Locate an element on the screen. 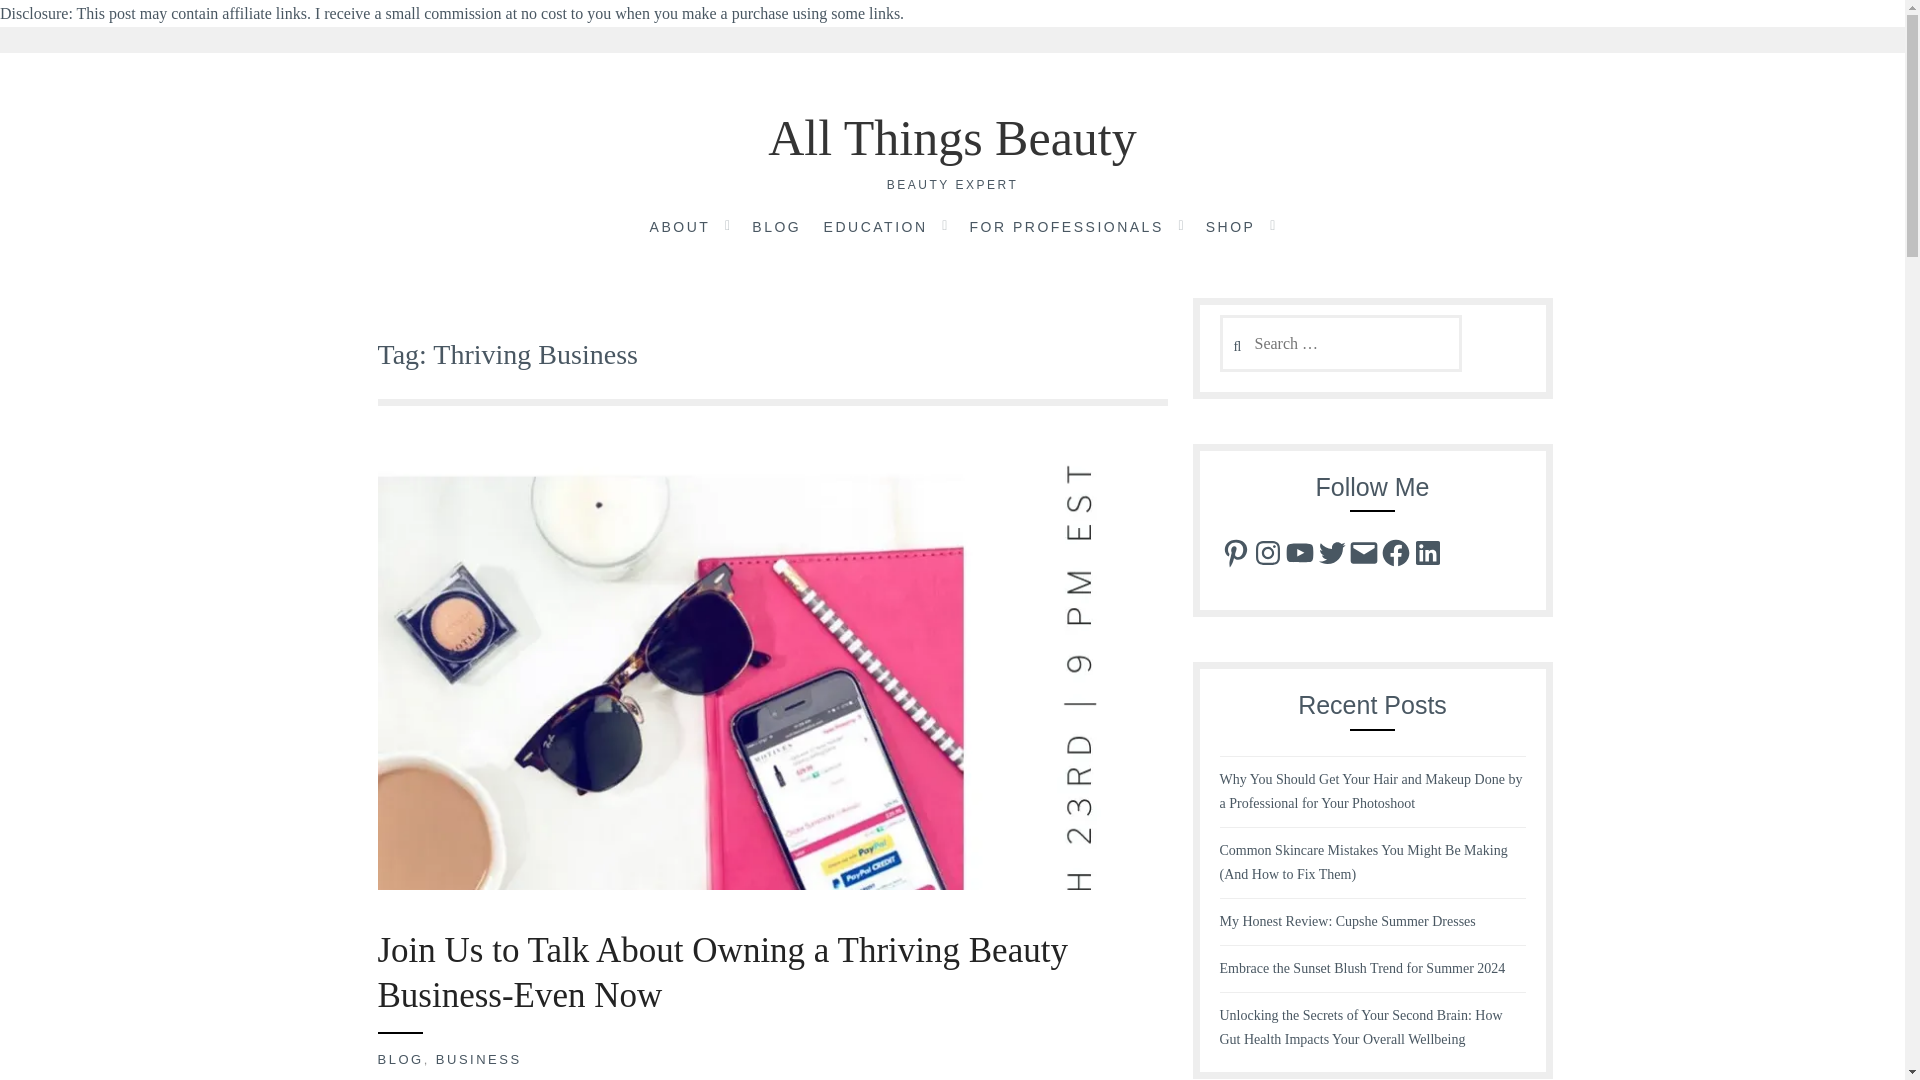 This screenshot has width=1920, height=1080. ABOUT is located at coordinates (680, 228).